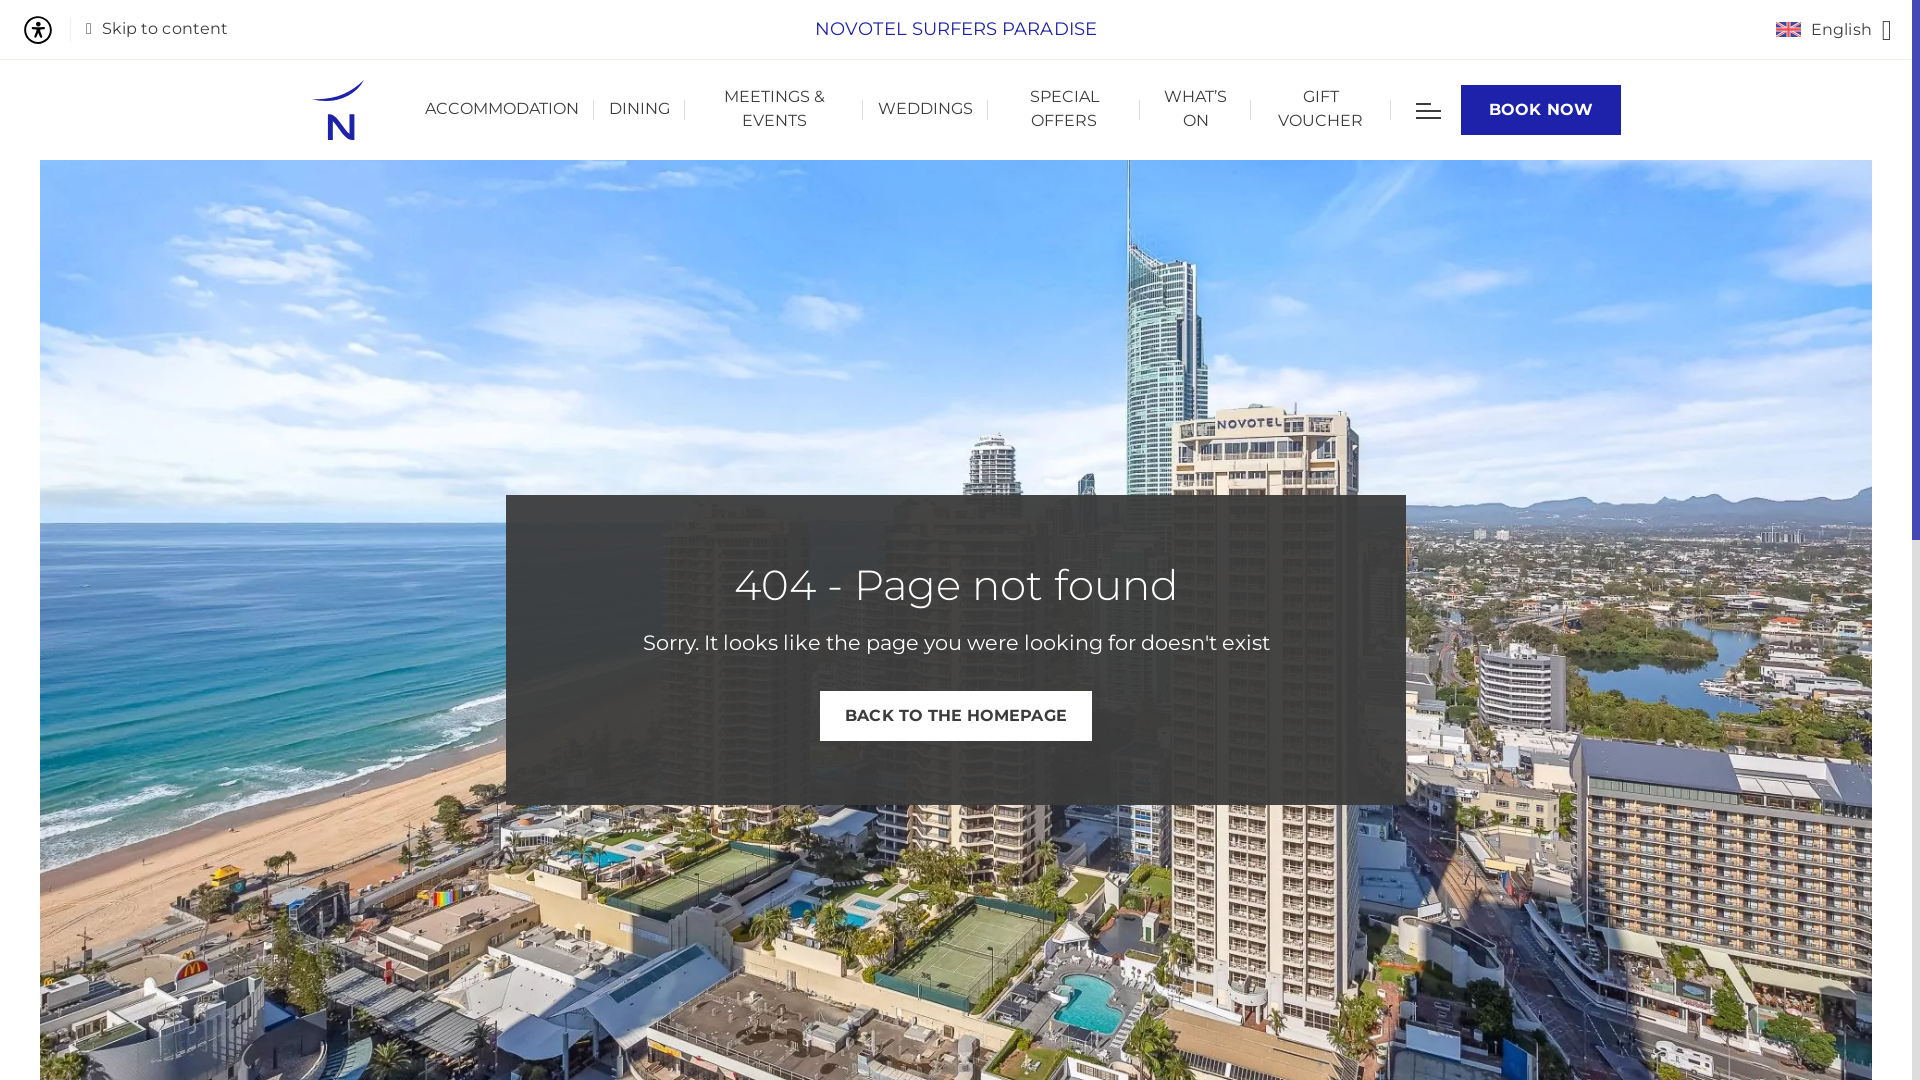 This screenshot has width=1920, height=1080. I want to click on WEDDINGS, so click(925, 110).